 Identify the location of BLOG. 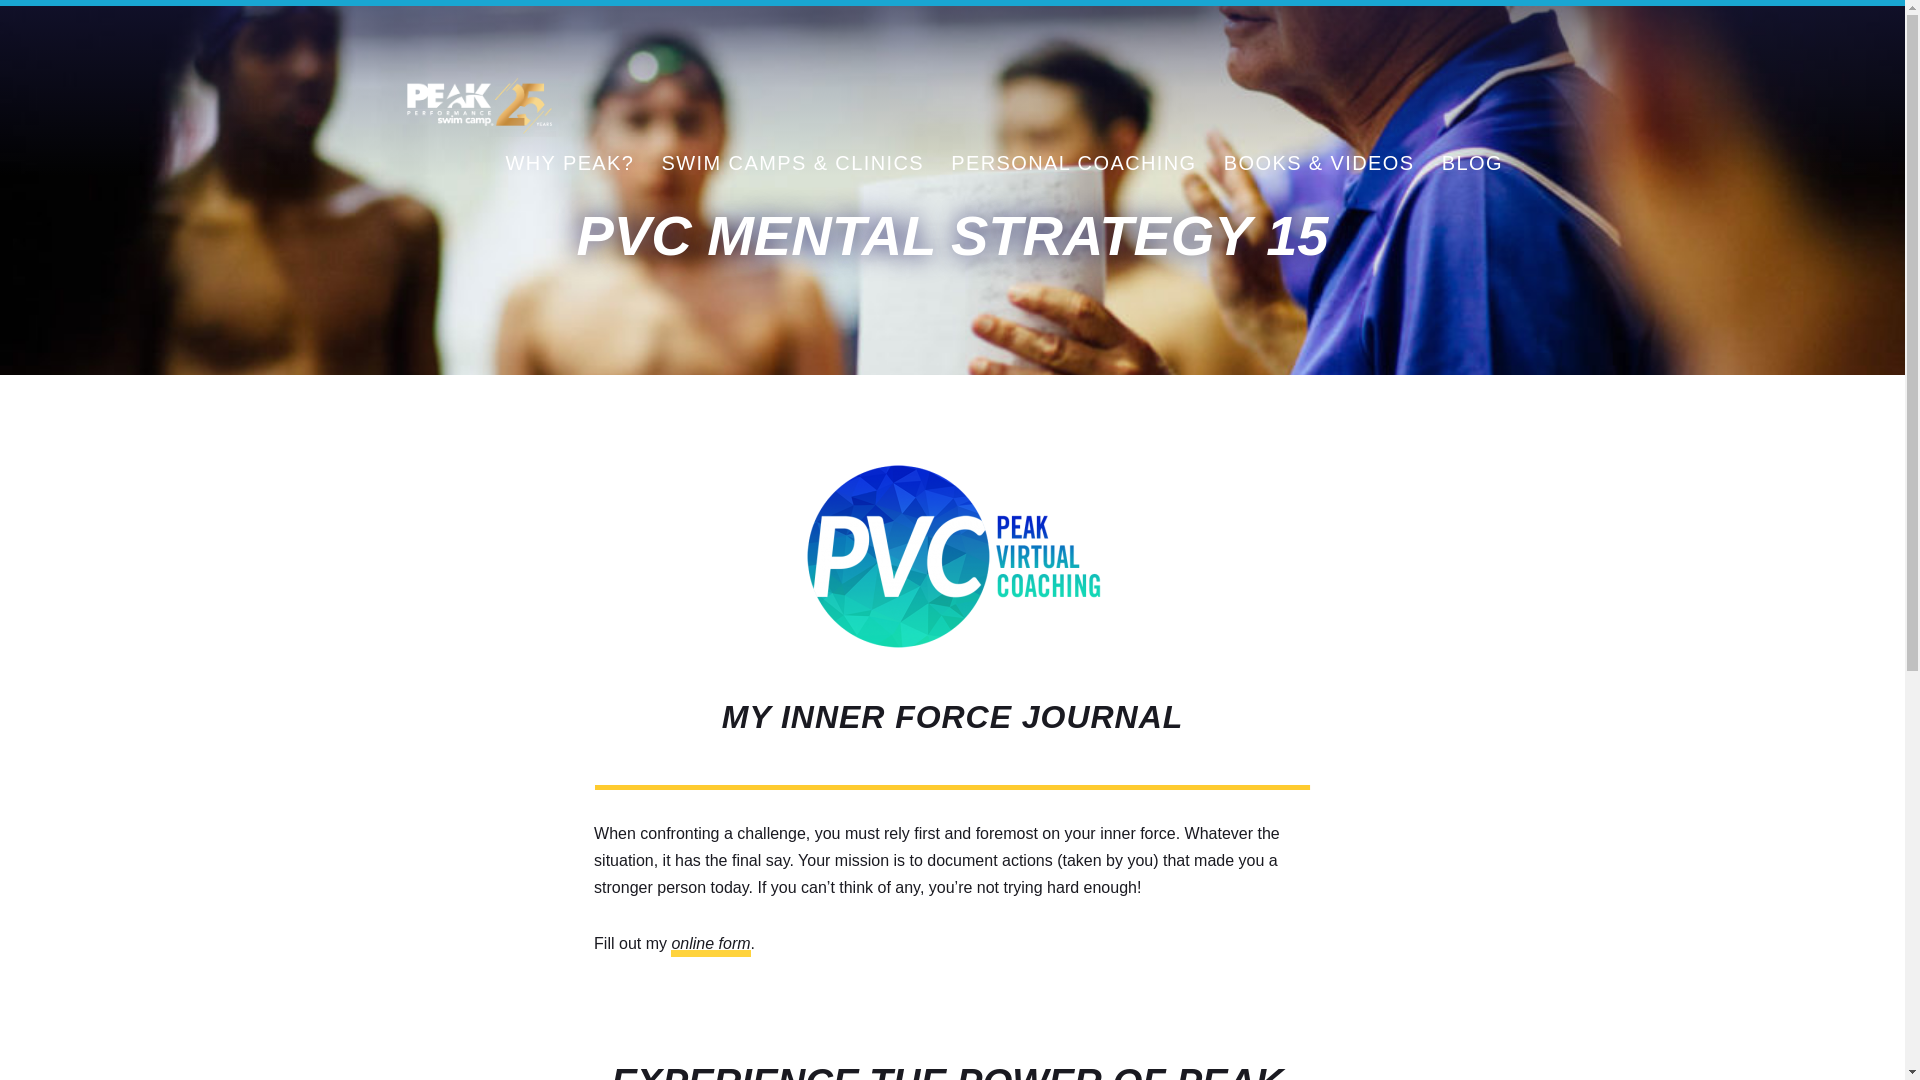
(1472, 162).